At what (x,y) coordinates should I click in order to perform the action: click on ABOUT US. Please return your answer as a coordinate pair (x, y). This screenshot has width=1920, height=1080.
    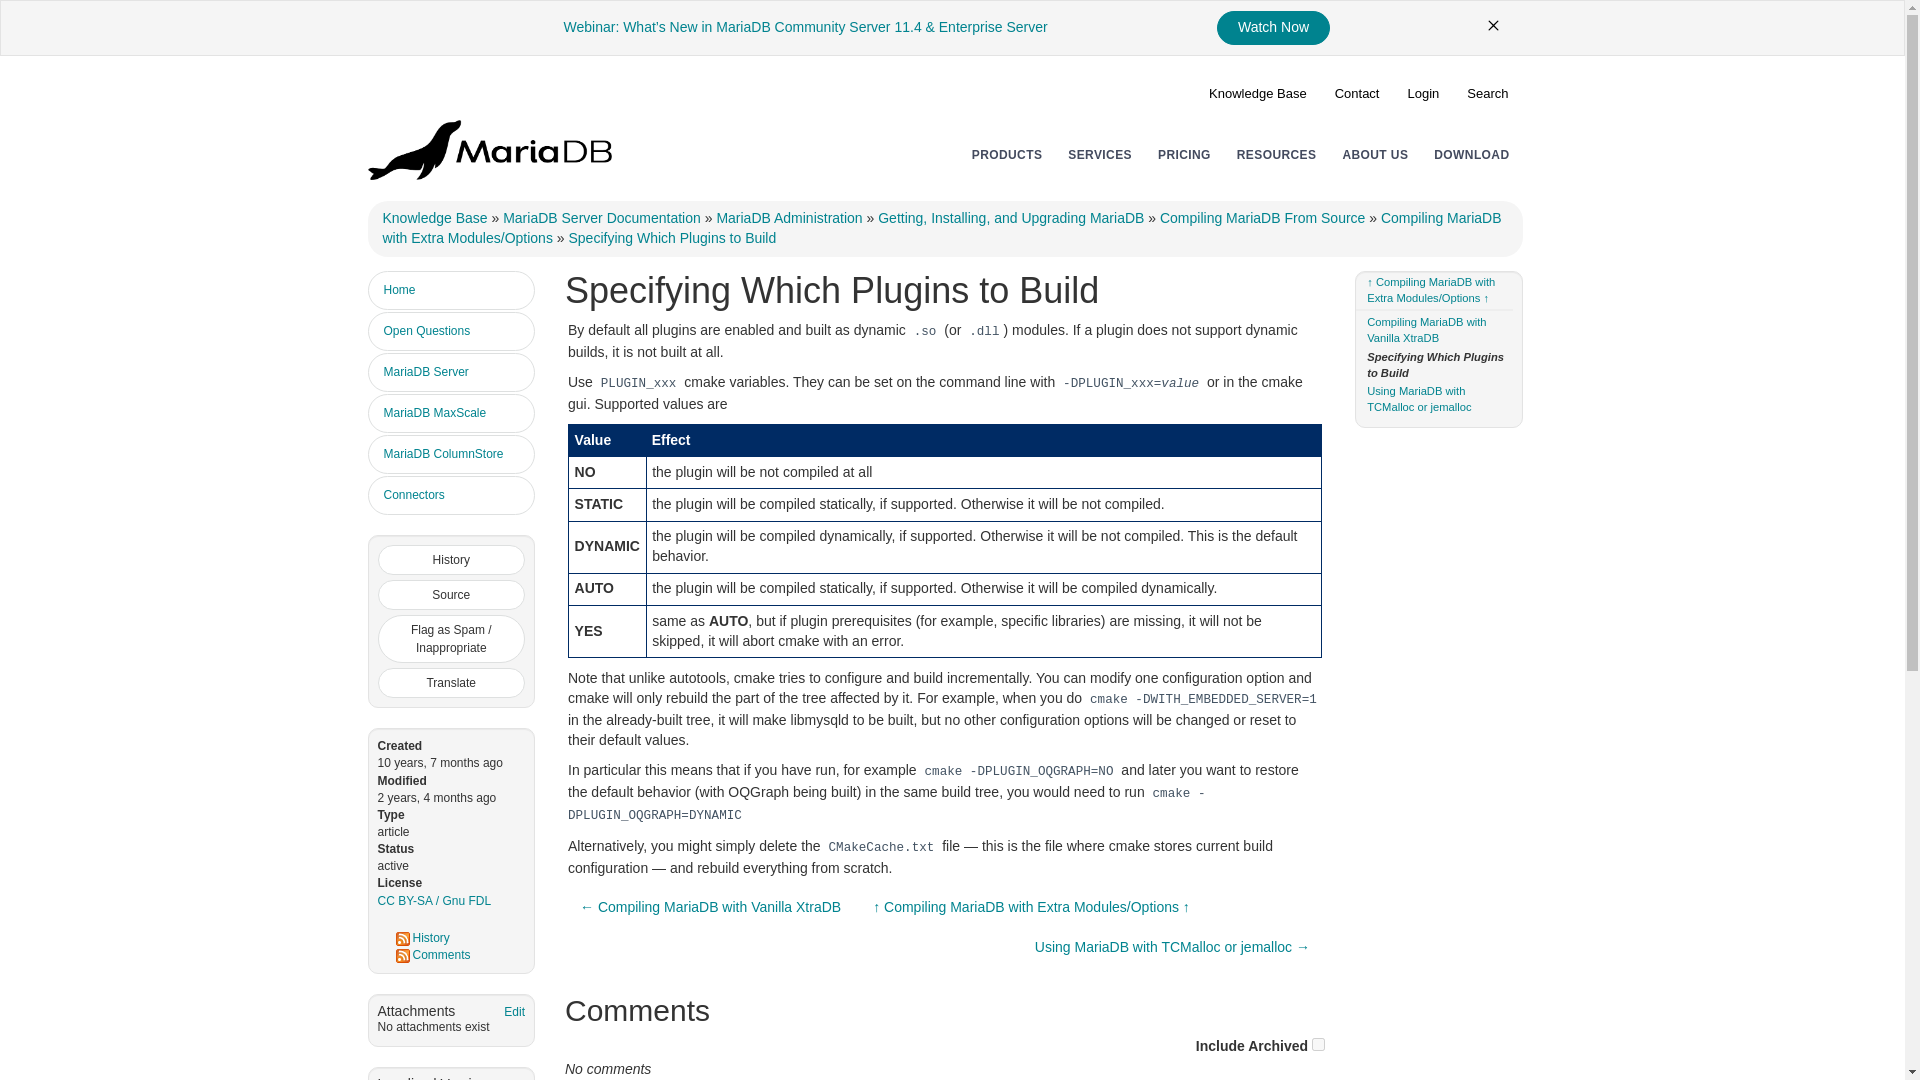
    Looking at the image, I should click on (1374, 154).